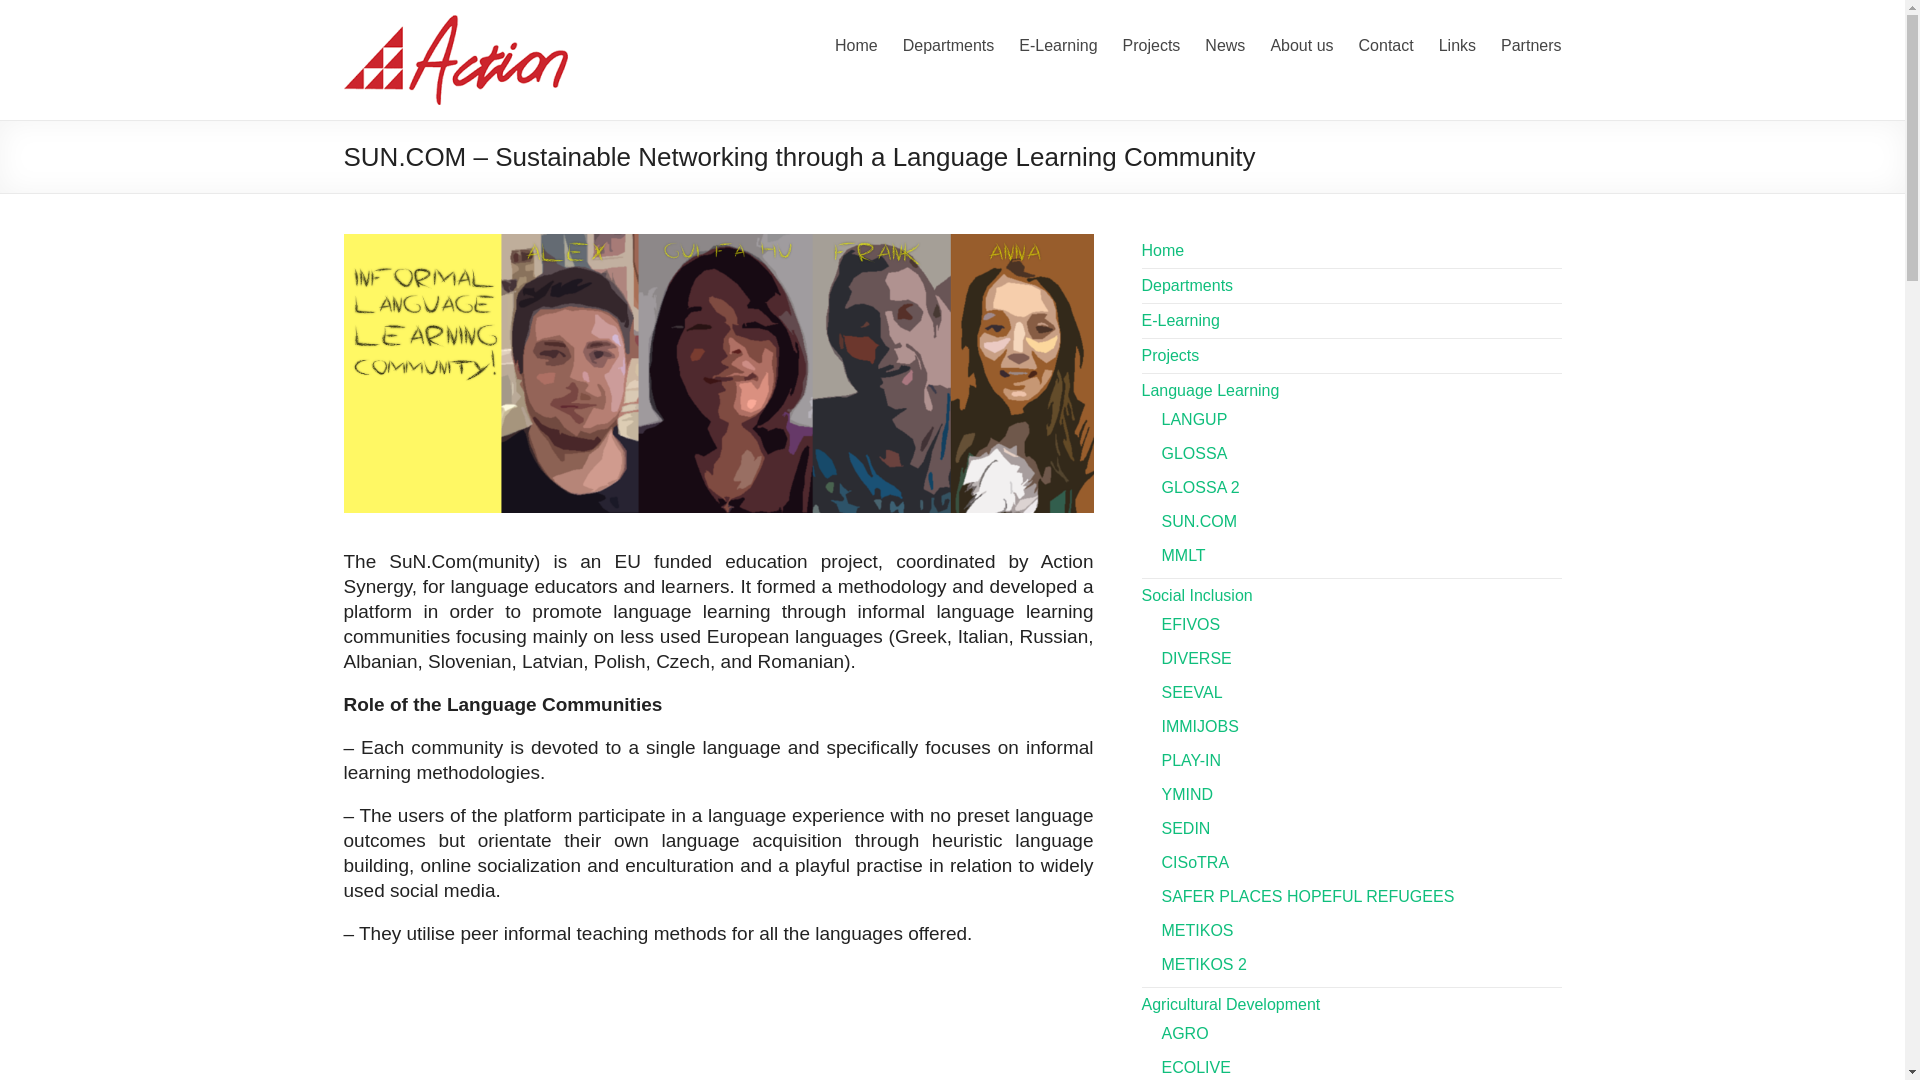 The width and height of the screenshot is (1920, 1080). What do you see at coordinates (1152, 42) in the screenshot?
I see `Projects` at bounding box center [1152, 42].